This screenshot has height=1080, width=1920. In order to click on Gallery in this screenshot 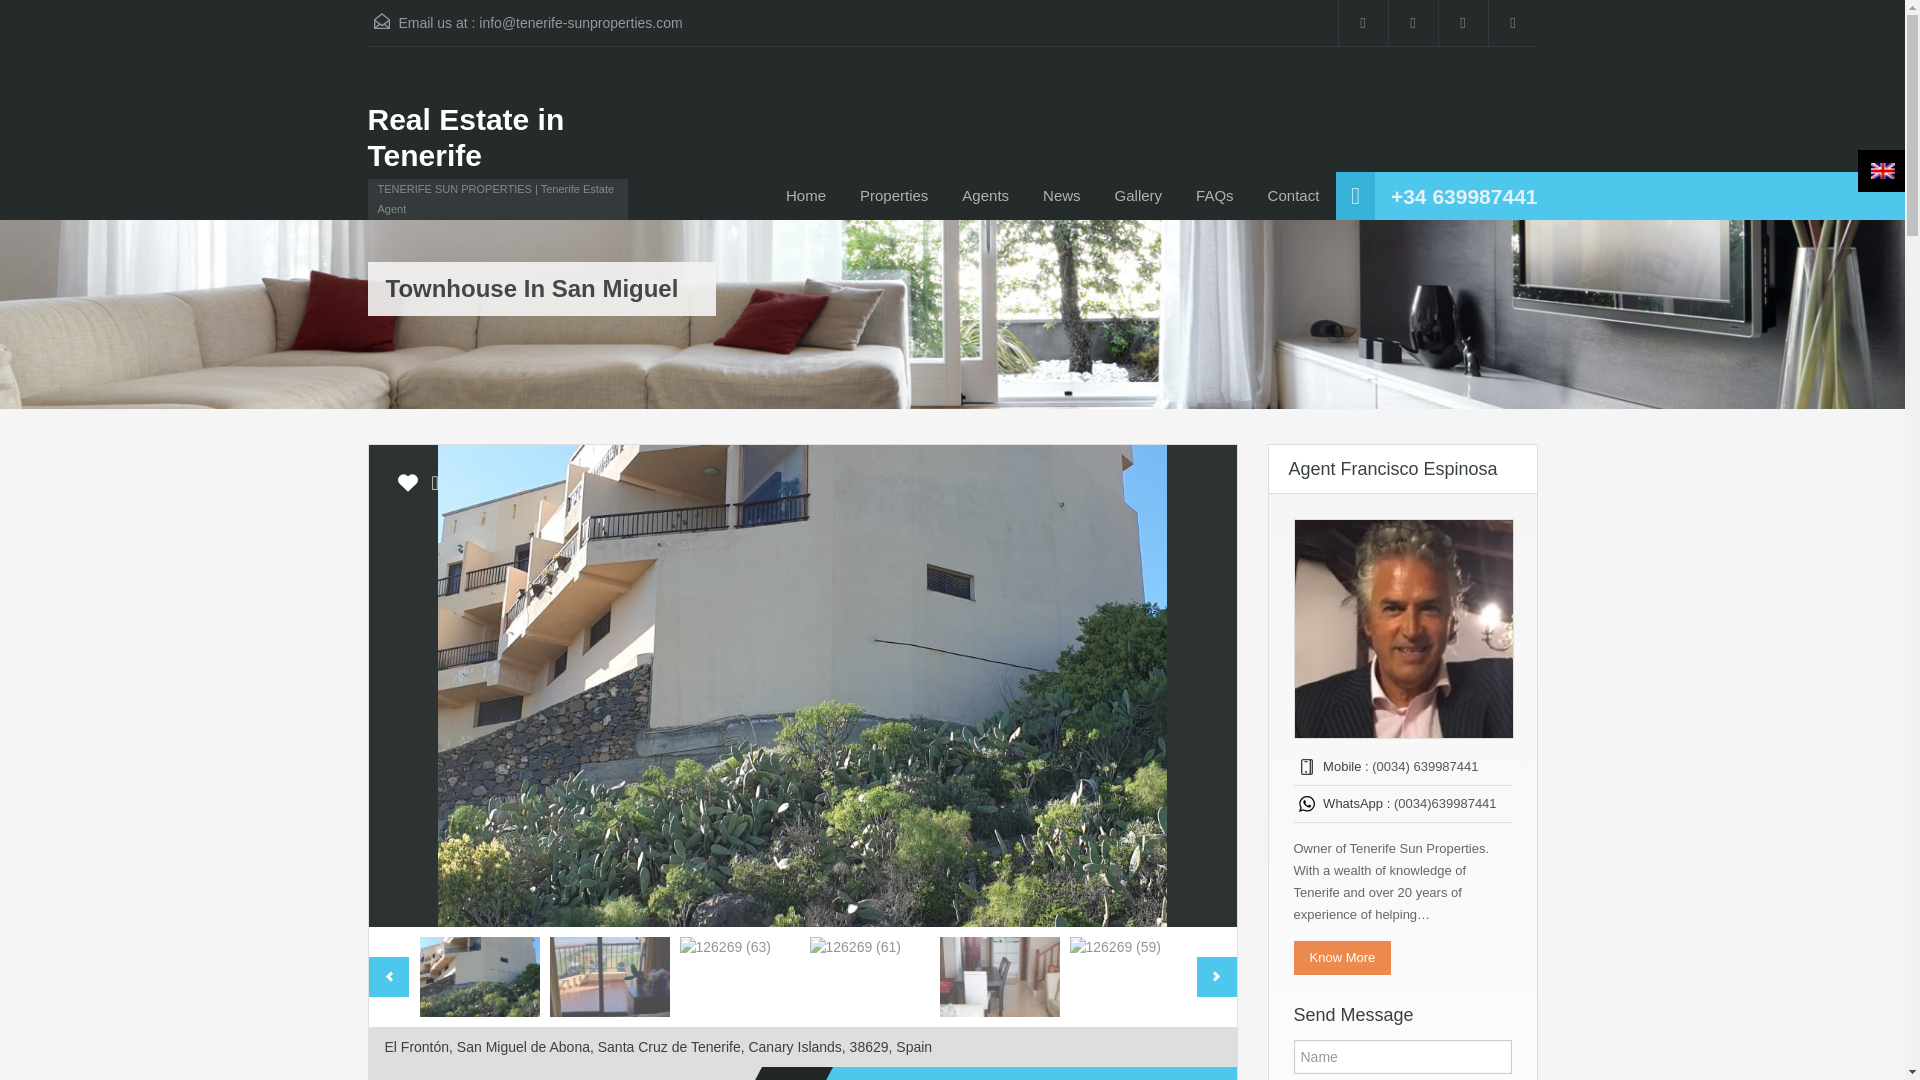, I will do `click(1139, 196)`.